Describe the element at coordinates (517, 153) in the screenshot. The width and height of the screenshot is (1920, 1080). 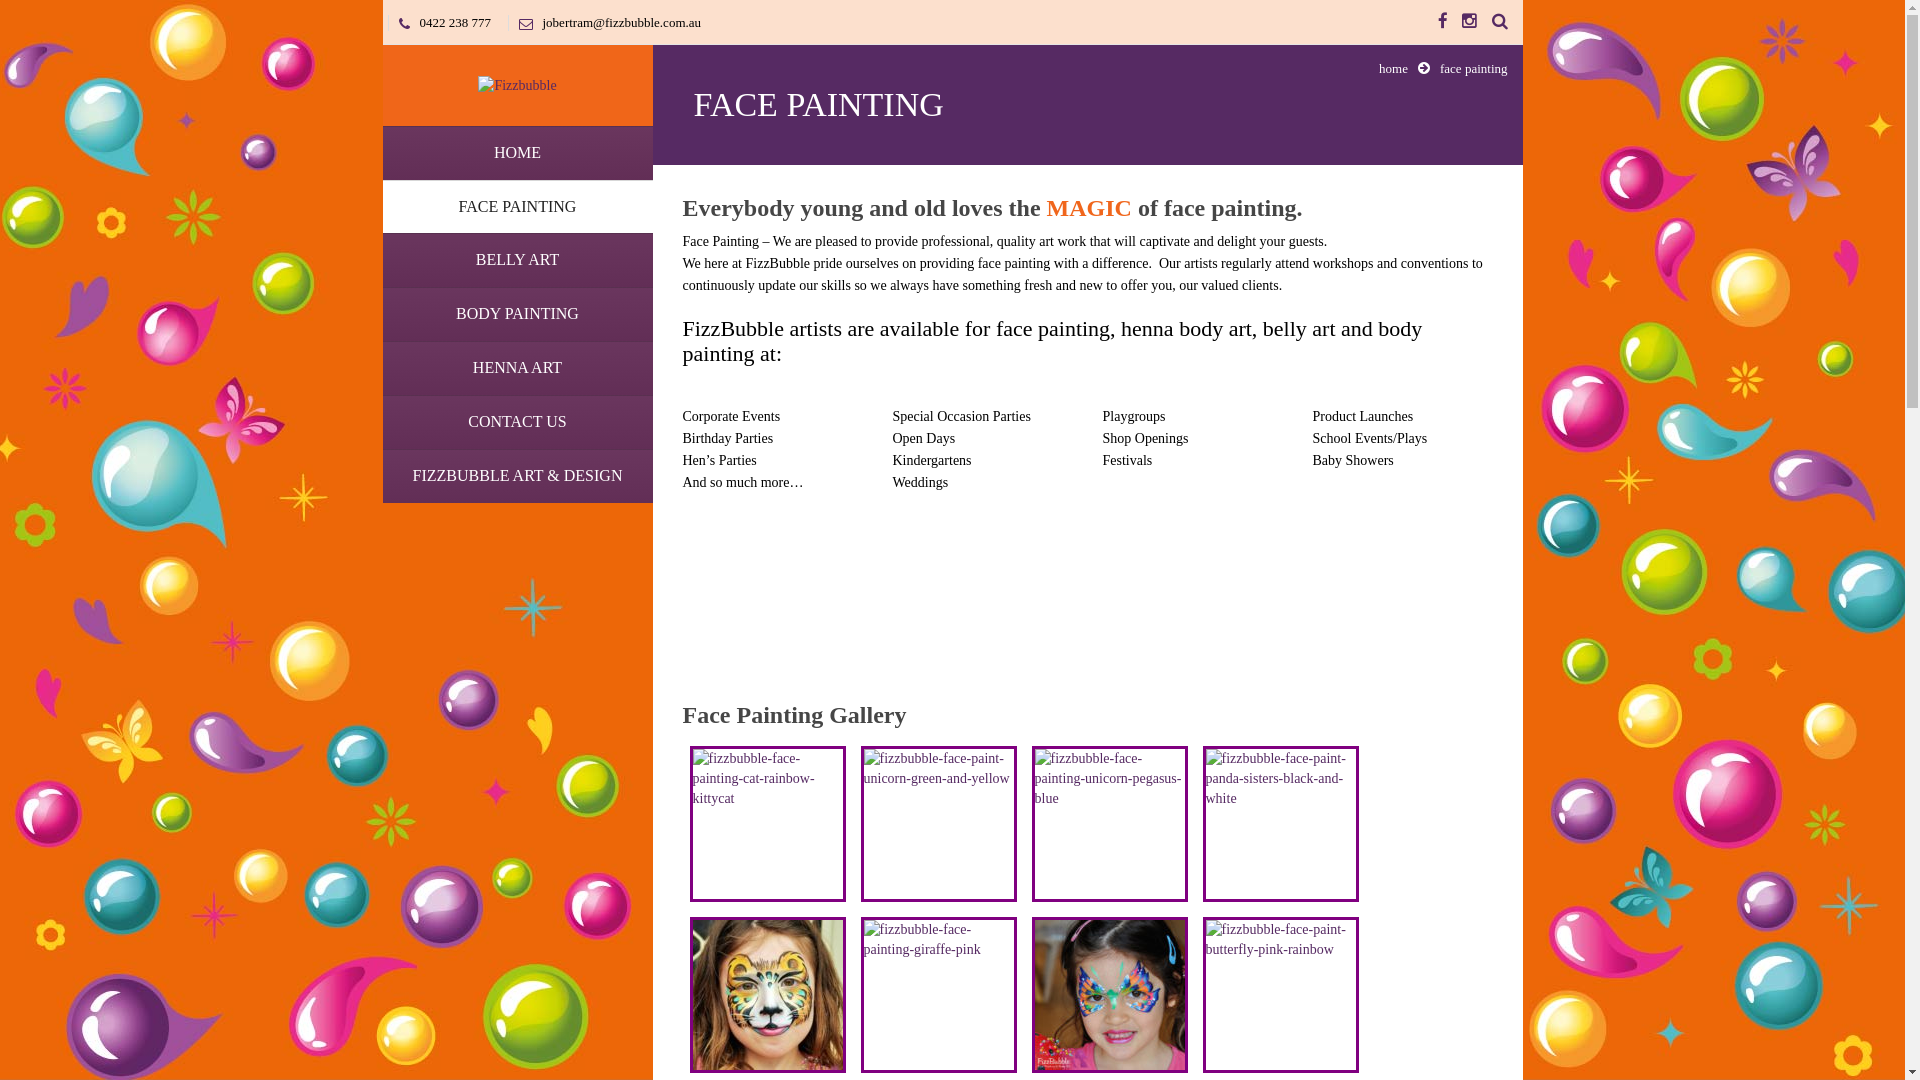
I see `HOME` at that location.